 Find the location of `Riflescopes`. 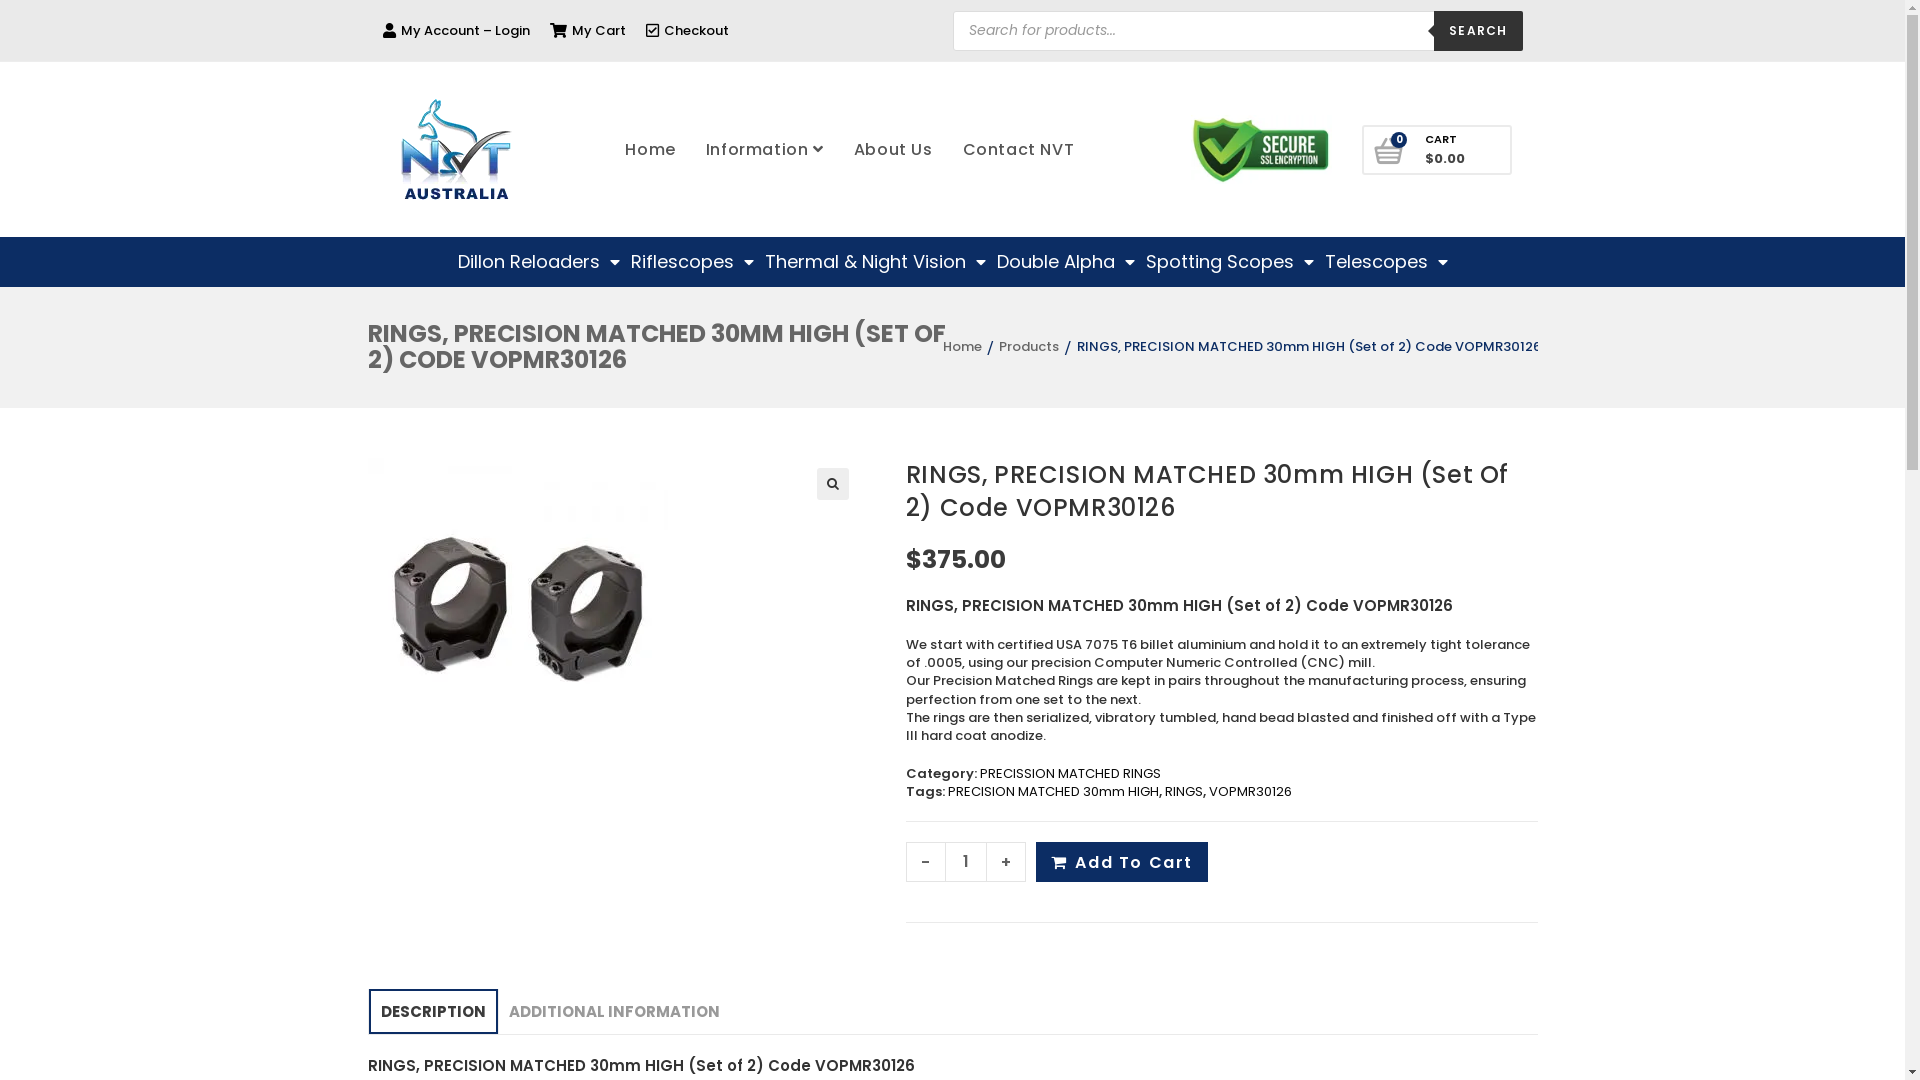

Riflescopes is located at coordinates (692, 262).